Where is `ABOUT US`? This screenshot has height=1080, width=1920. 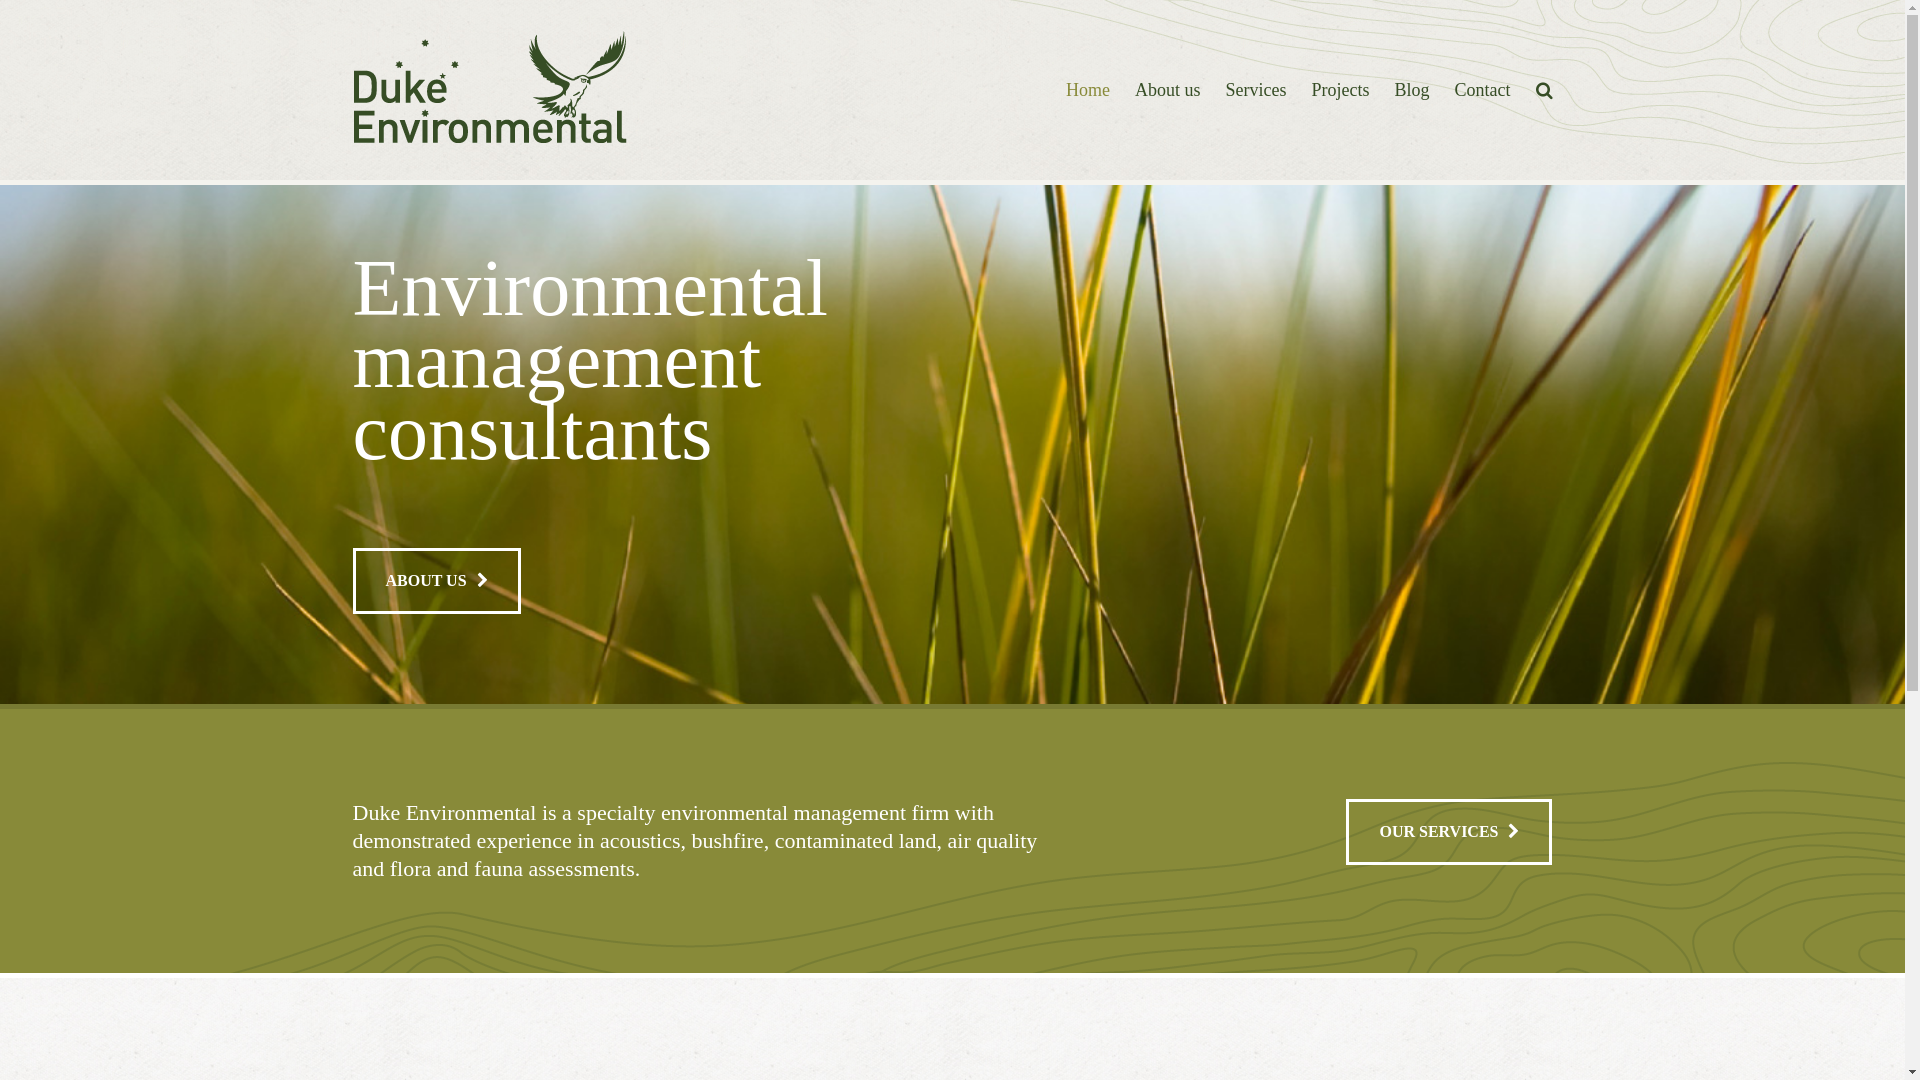 ABOUT US is located at coordinates (436, 581).